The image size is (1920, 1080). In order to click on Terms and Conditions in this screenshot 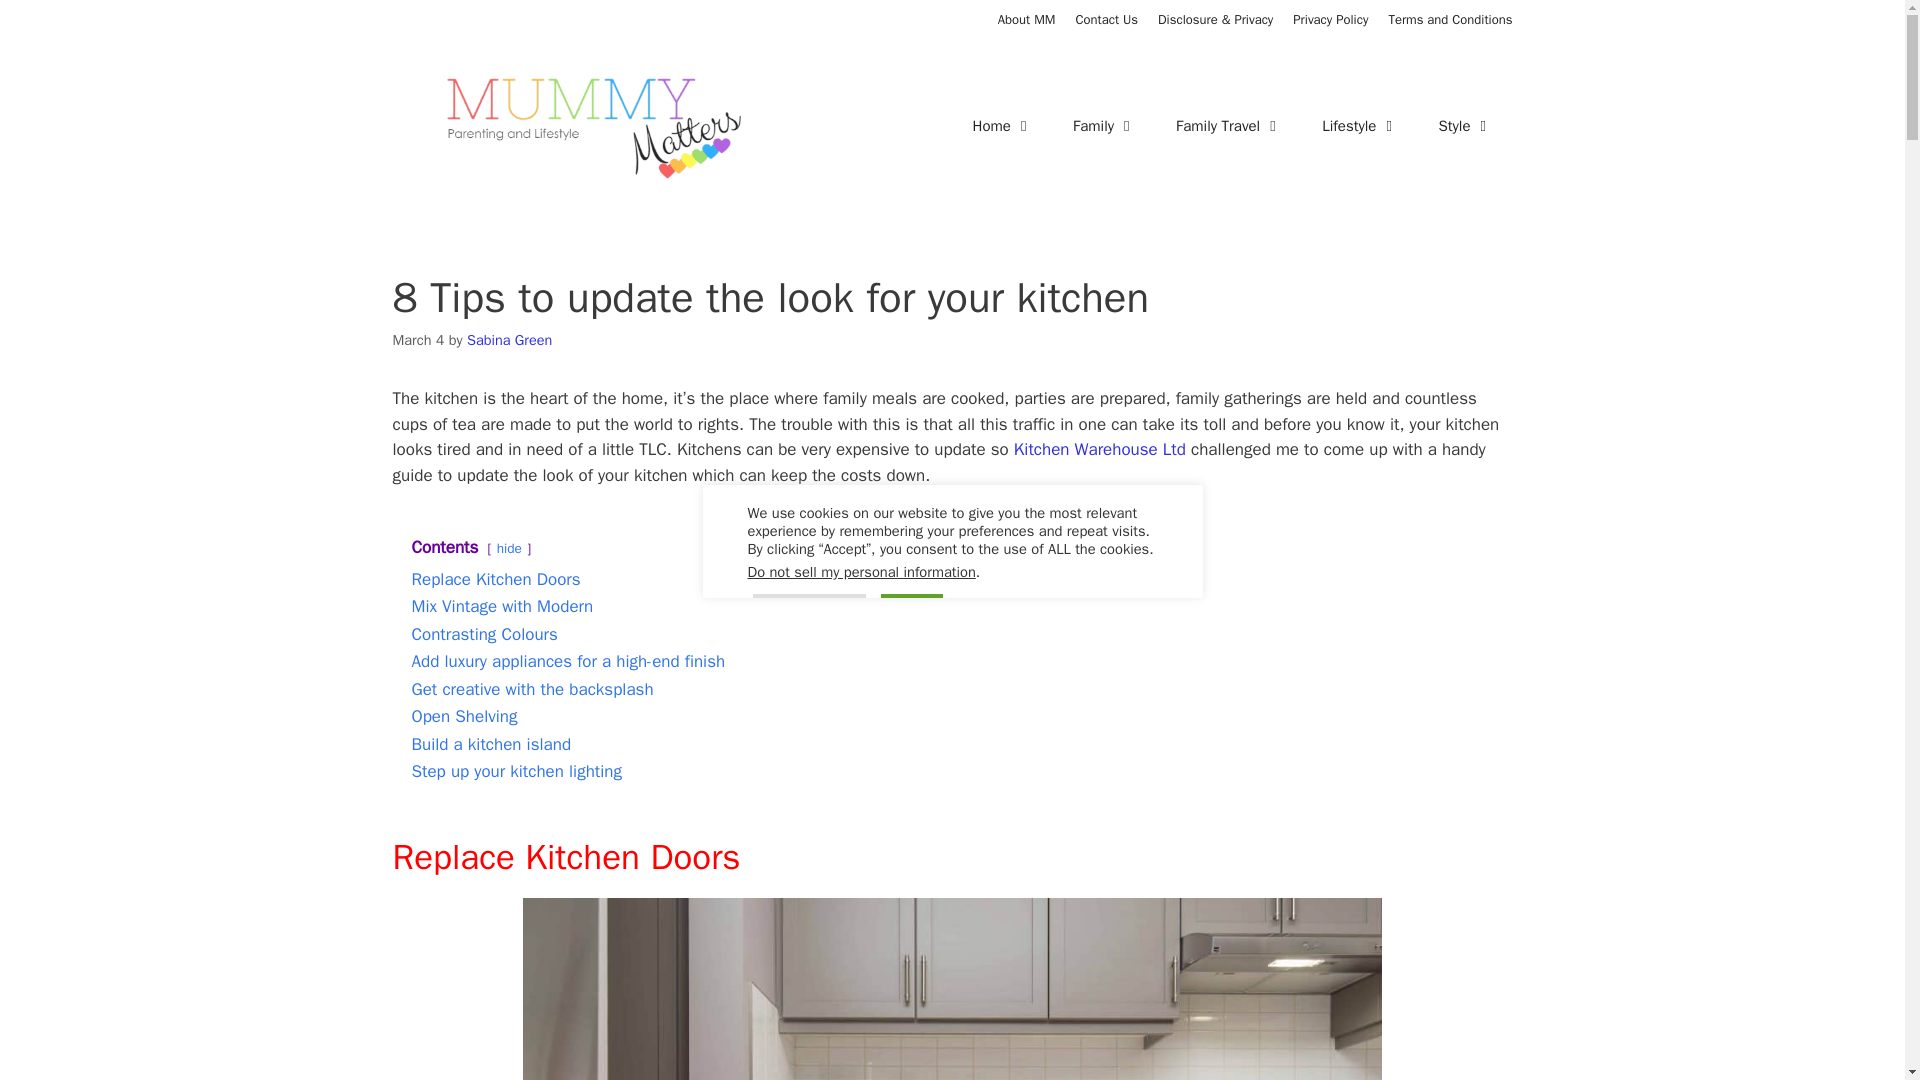, I will do `click(1450, 19)`.